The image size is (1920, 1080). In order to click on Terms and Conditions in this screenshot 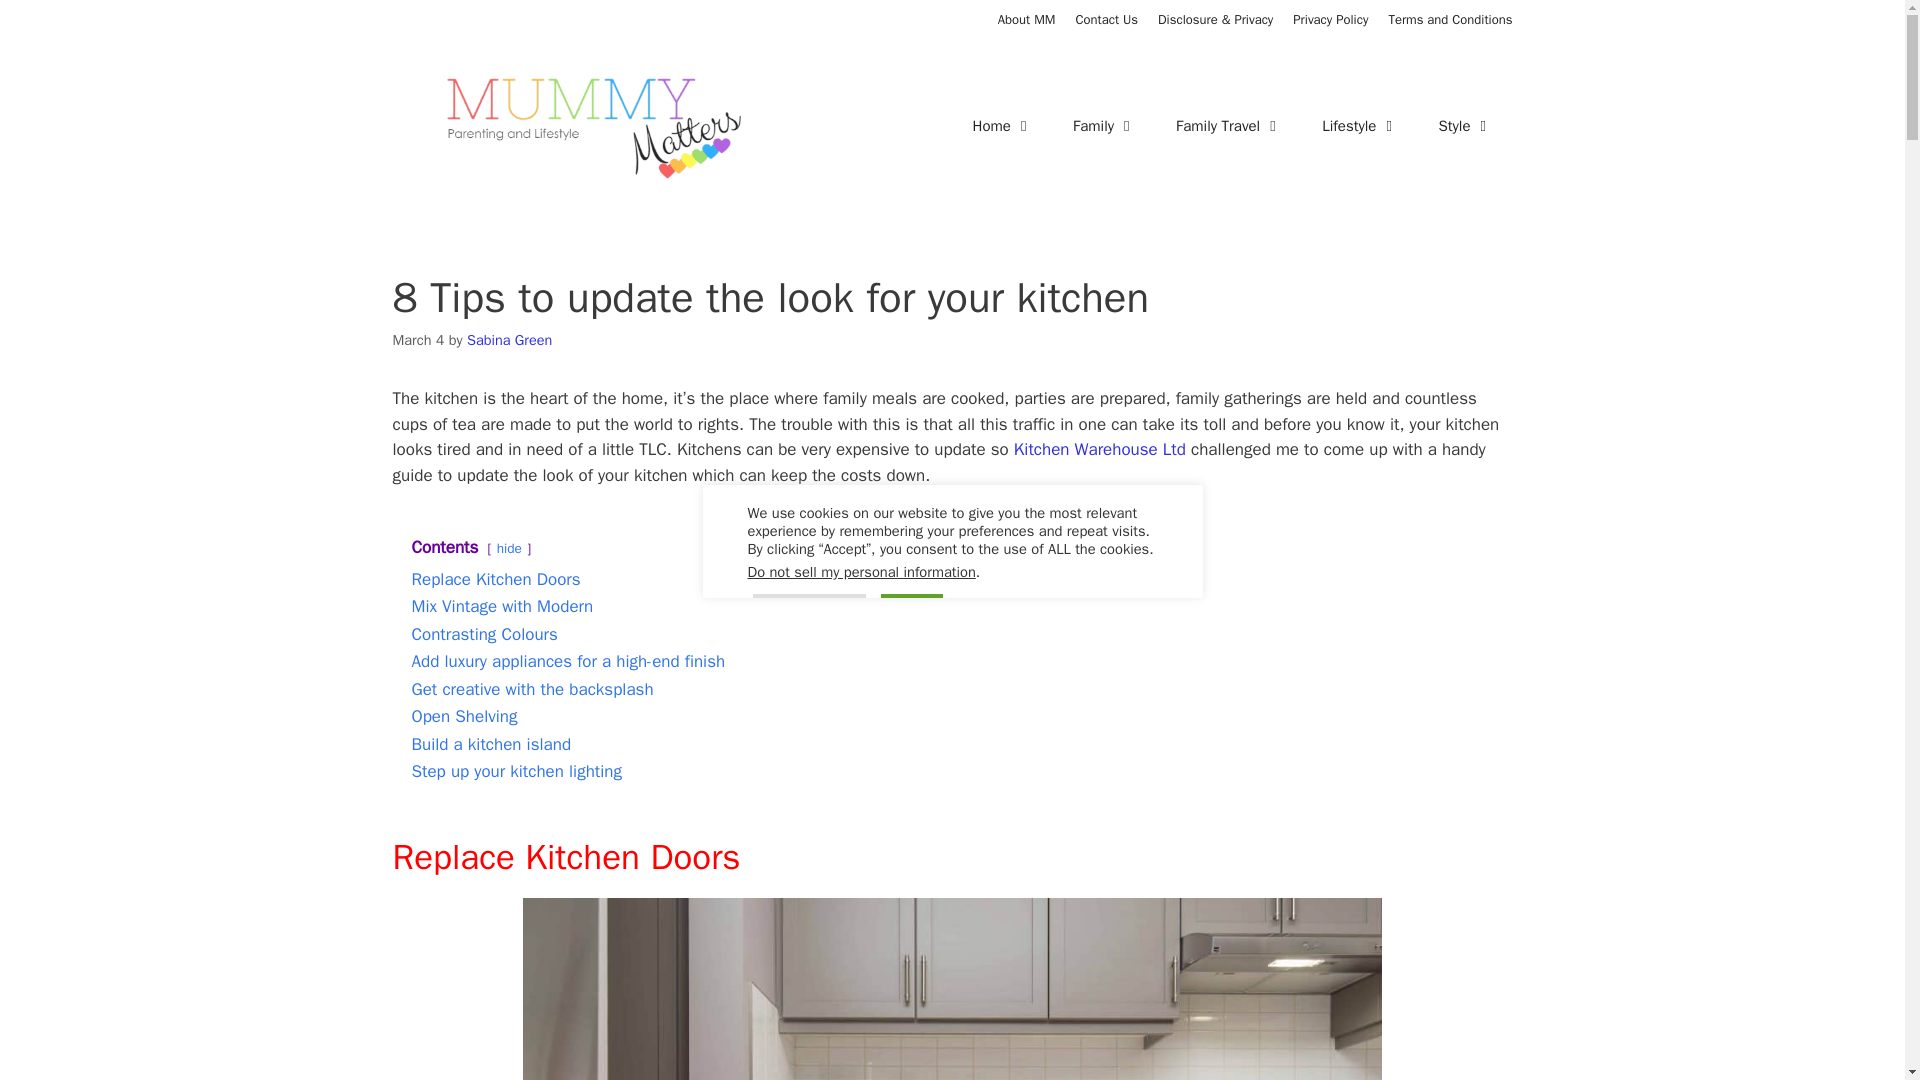, I will do `click(1450, 19)`.